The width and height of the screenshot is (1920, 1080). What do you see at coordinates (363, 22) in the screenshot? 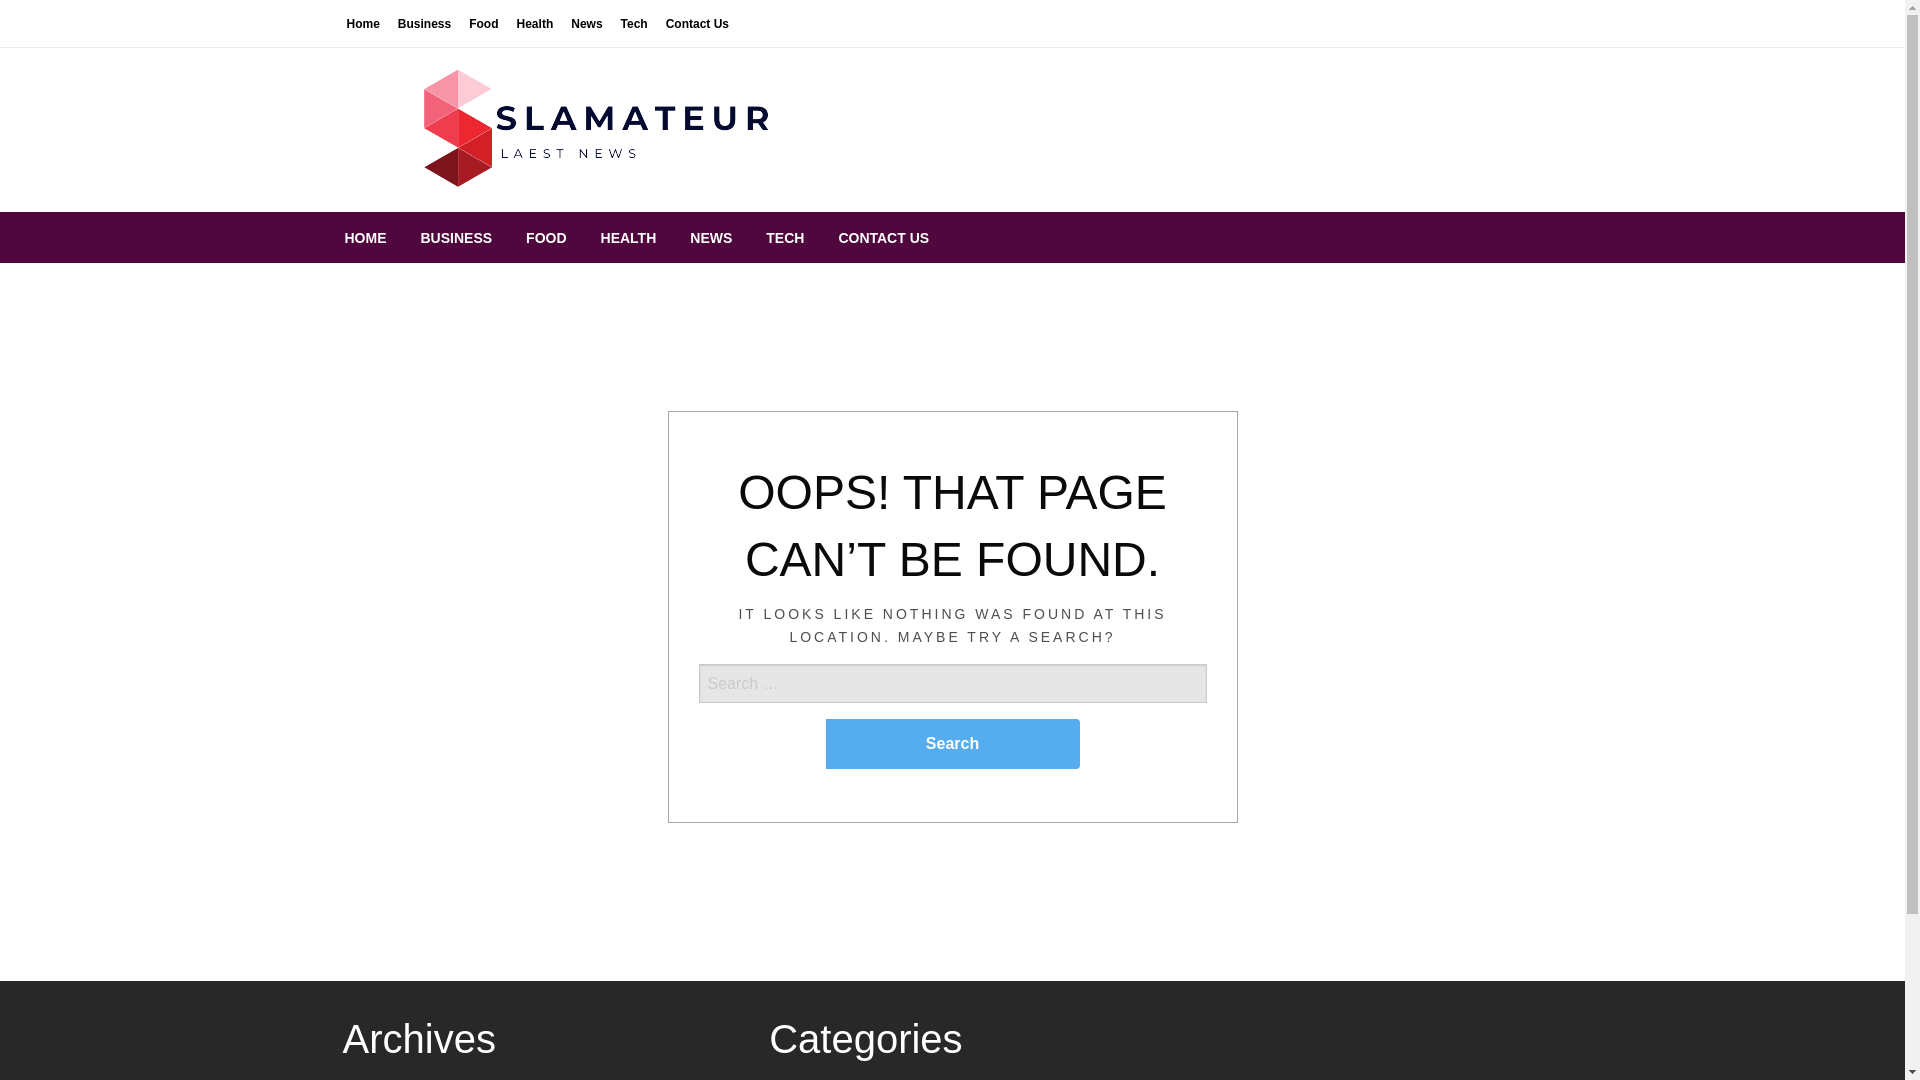
I see `Home` at bounding box center [363, 22].